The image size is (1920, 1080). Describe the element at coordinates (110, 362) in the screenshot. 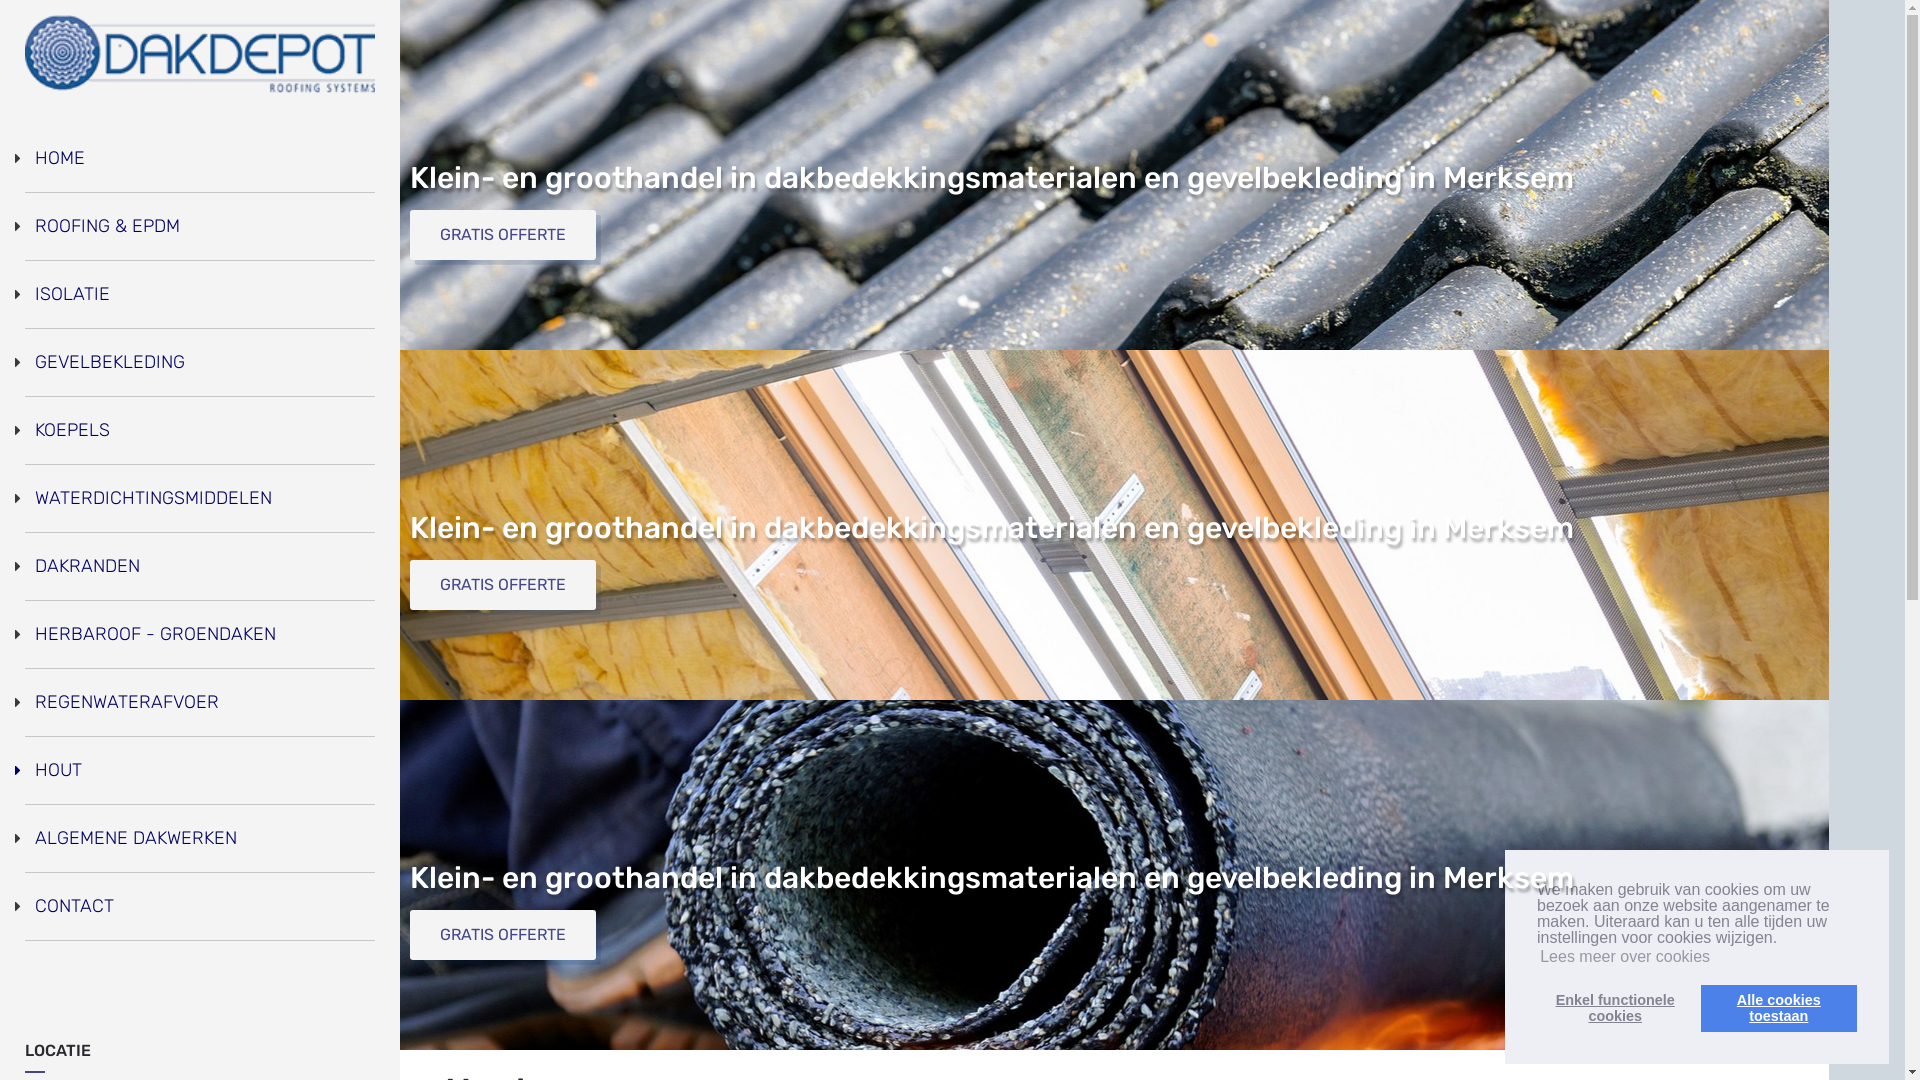

I see `GEVELBEKLEDING` at that location.